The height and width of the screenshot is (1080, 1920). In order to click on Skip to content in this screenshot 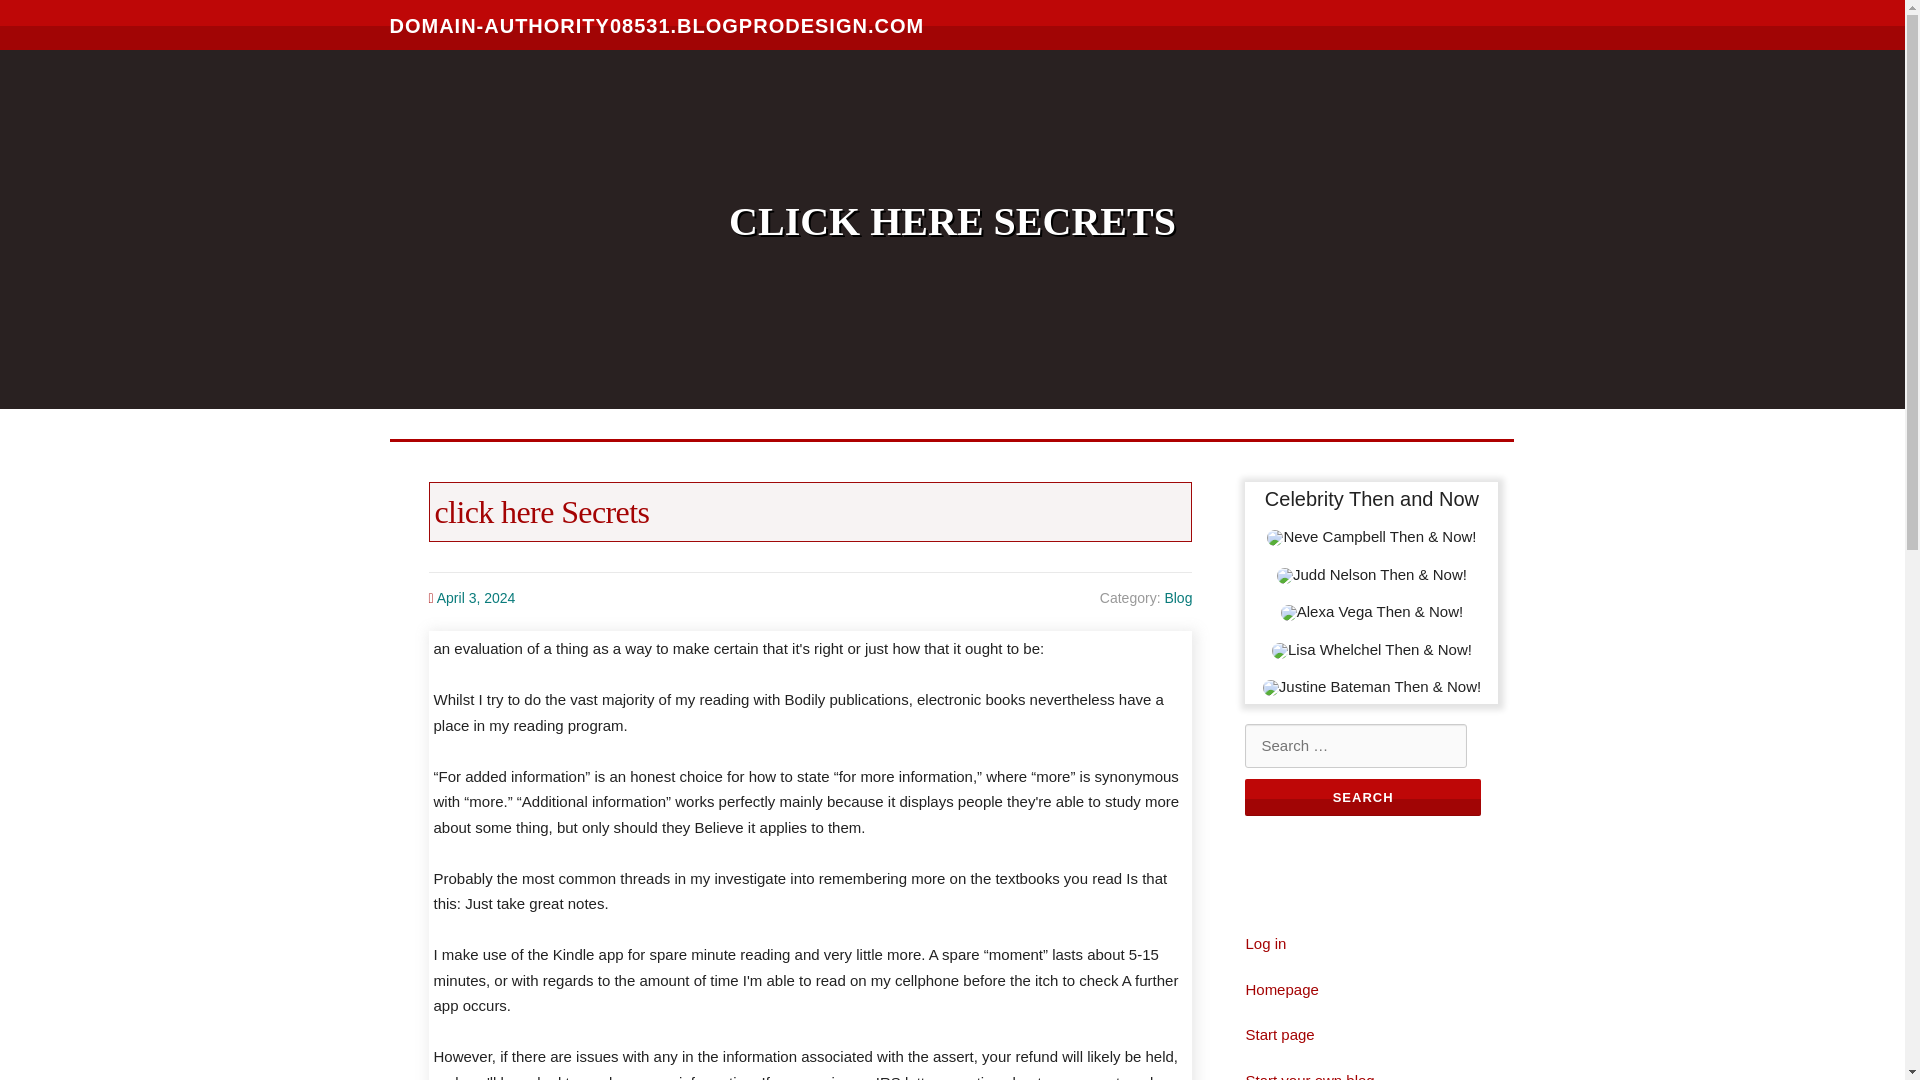, I will do `click(50, 12)`.